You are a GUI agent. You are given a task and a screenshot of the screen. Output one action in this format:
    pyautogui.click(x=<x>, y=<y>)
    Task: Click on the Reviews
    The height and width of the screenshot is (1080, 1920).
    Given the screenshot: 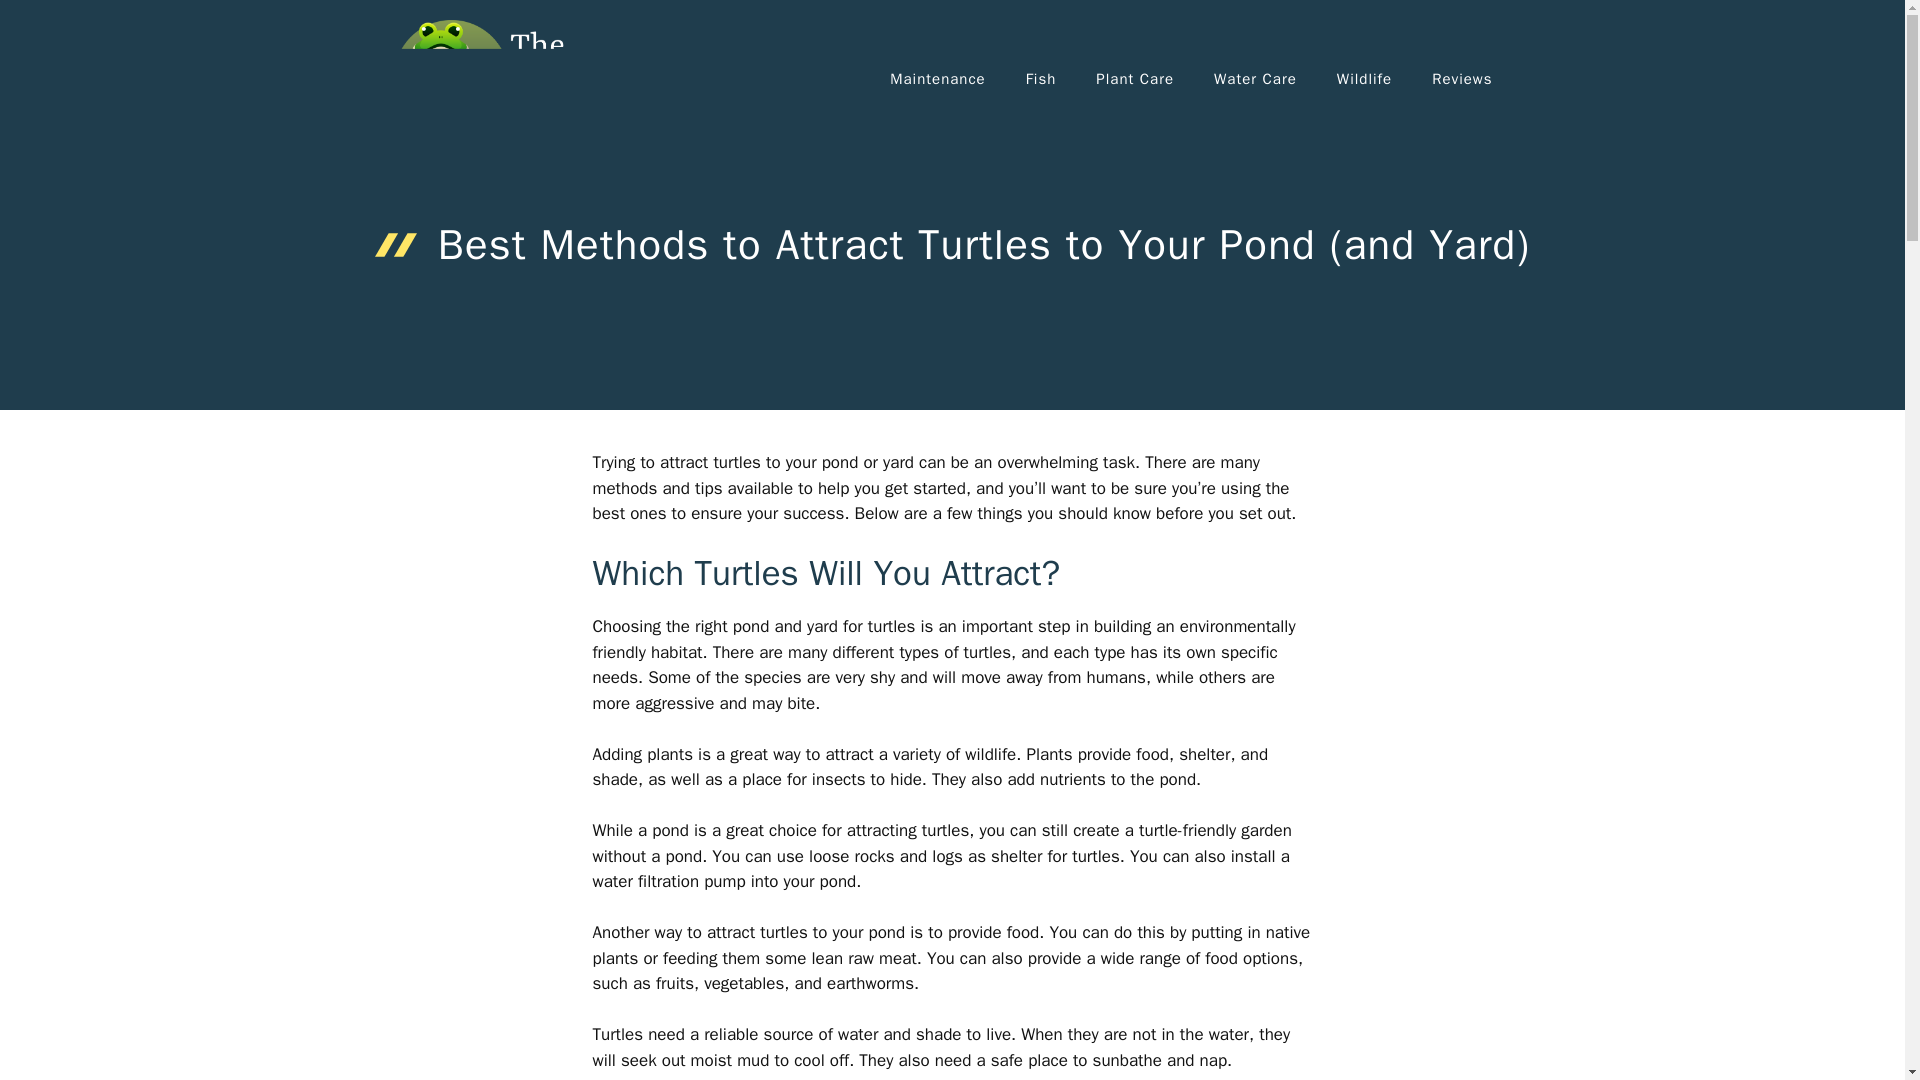 What is the action you would take?
    pyautogui.click(x=1462, y=78)
    